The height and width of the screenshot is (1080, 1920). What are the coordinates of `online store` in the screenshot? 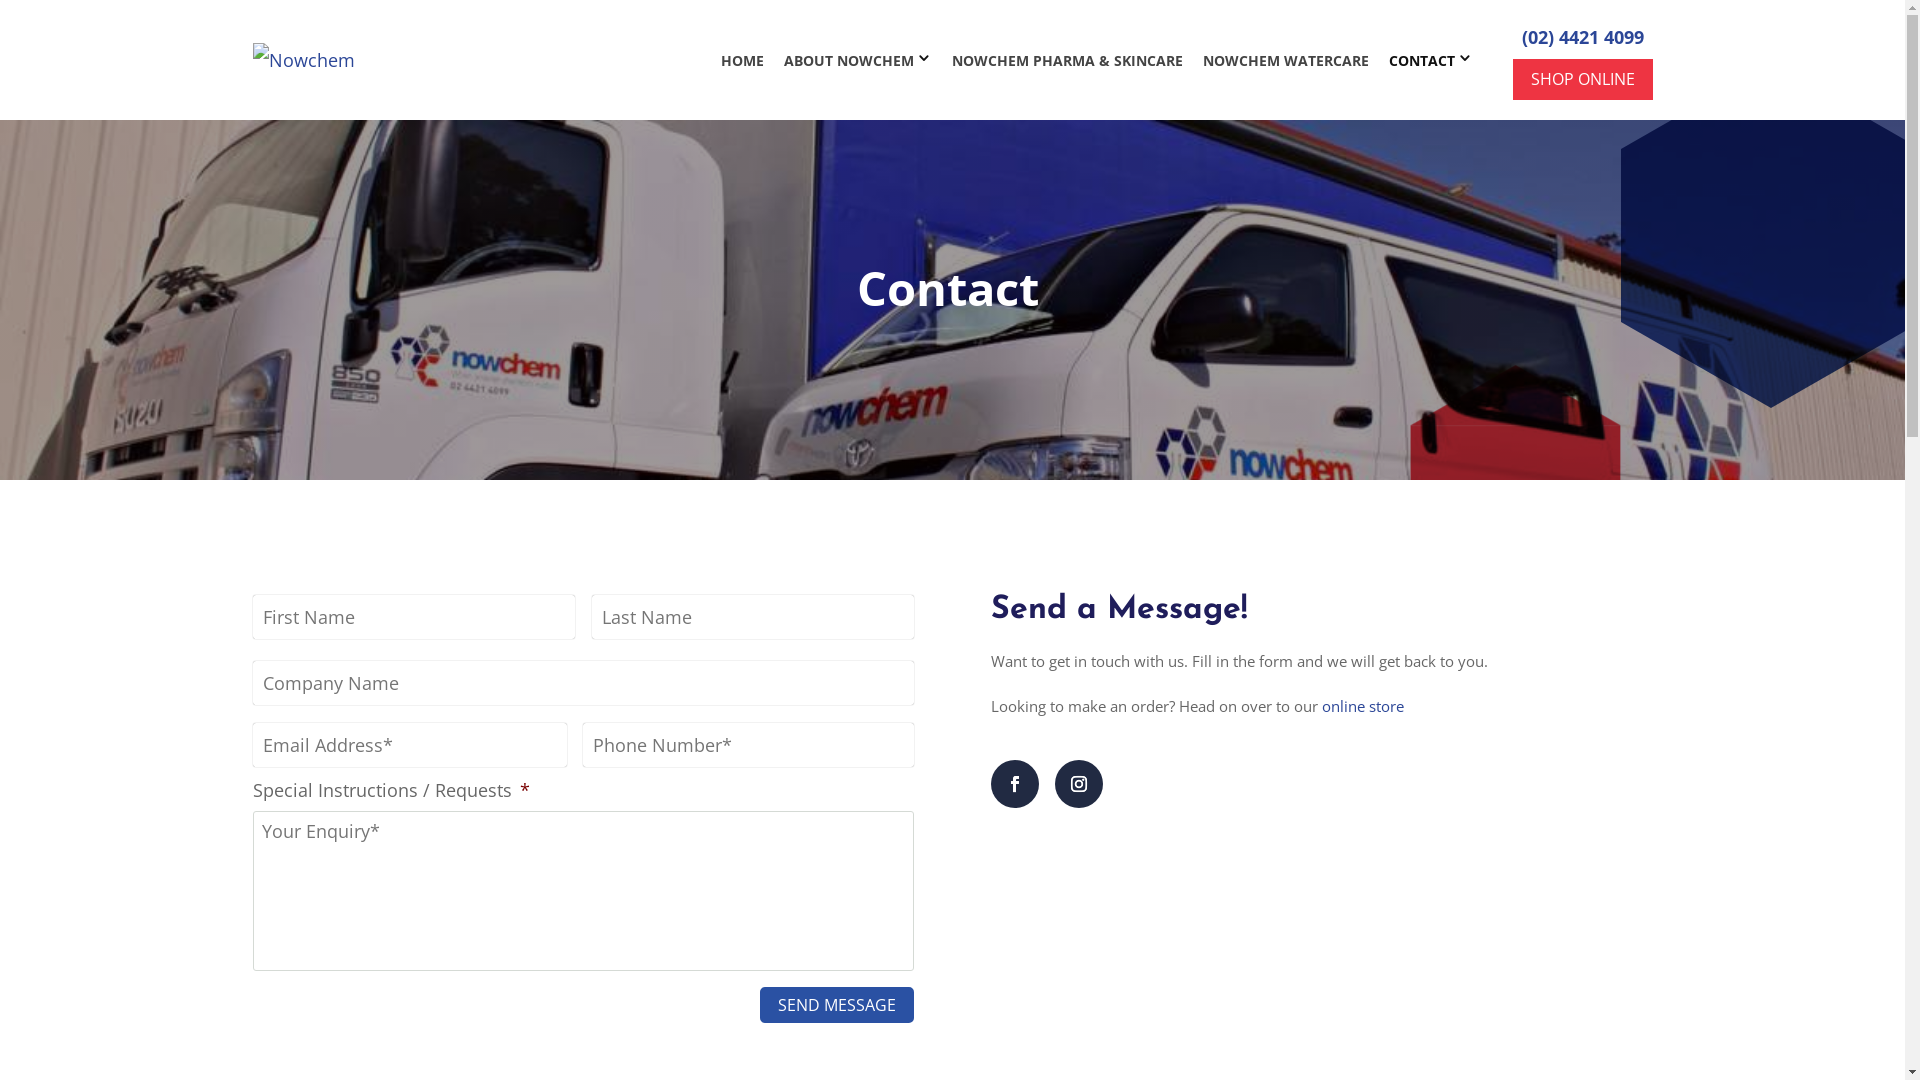 It's located at (1363, 706).